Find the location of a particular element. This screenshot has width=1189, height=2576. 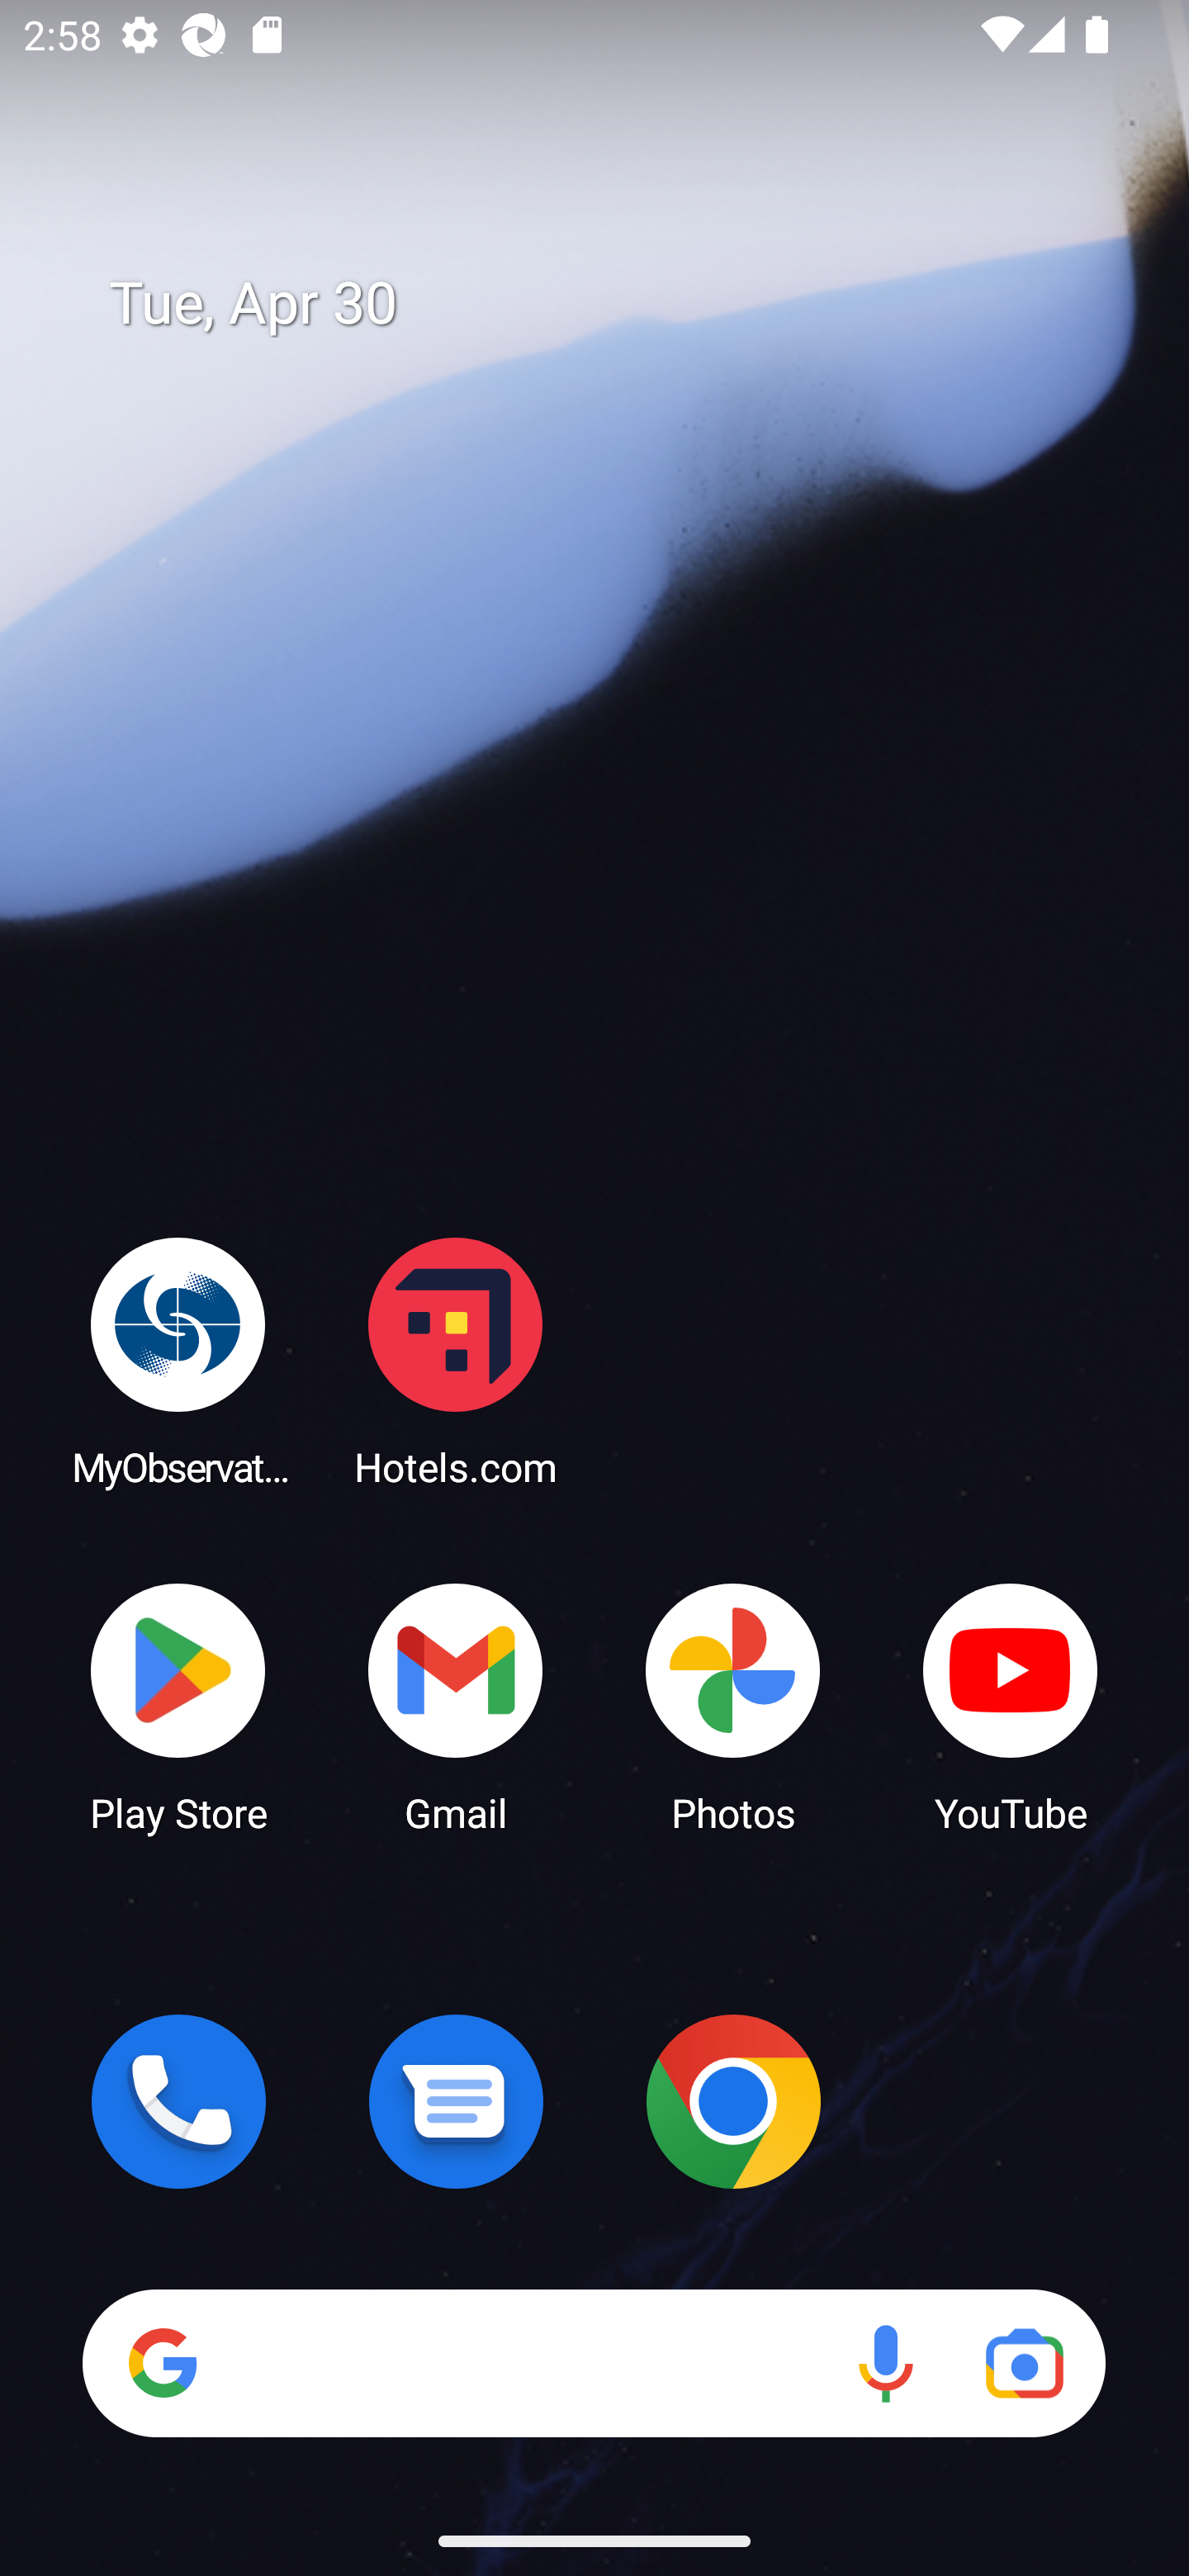

Google Lens is located at coordinates (1024, 2363).